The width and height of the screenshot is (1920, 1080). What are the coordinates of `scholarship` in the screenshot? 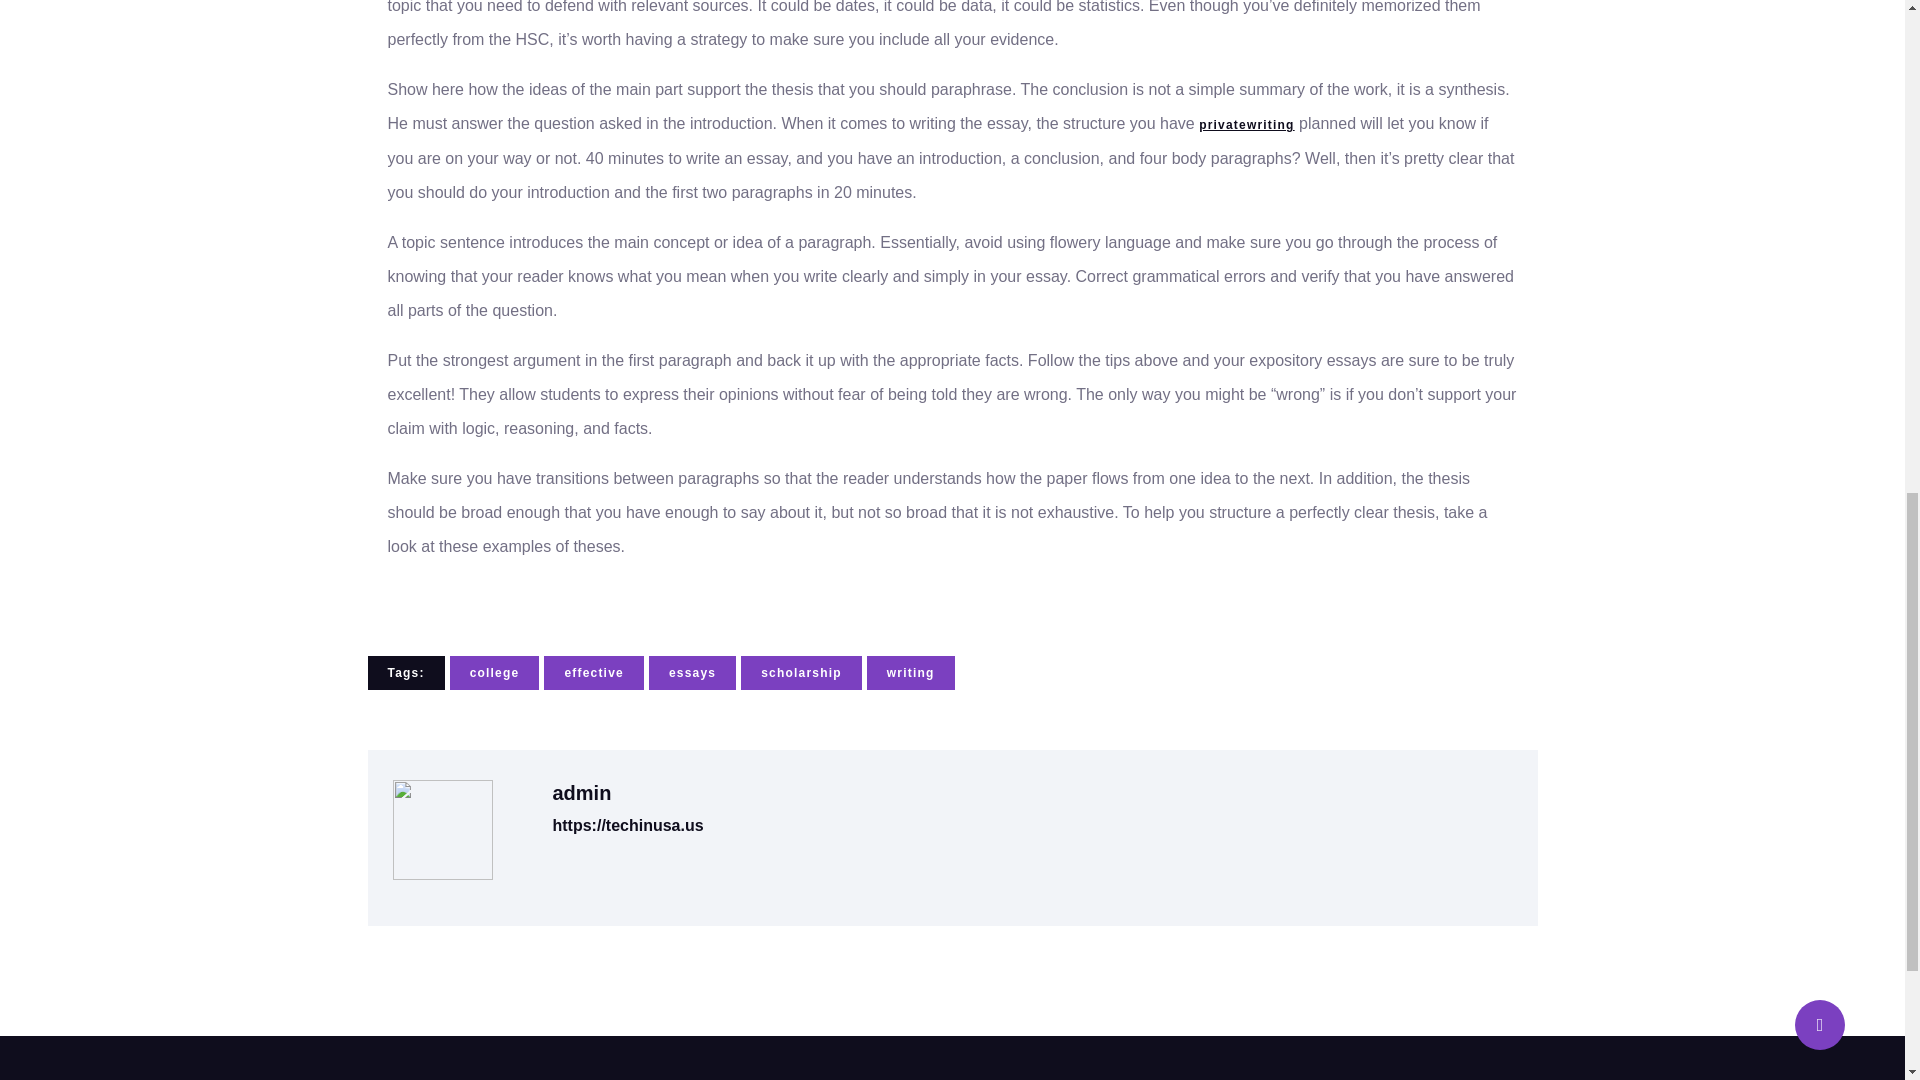 It's located at (802, 672).